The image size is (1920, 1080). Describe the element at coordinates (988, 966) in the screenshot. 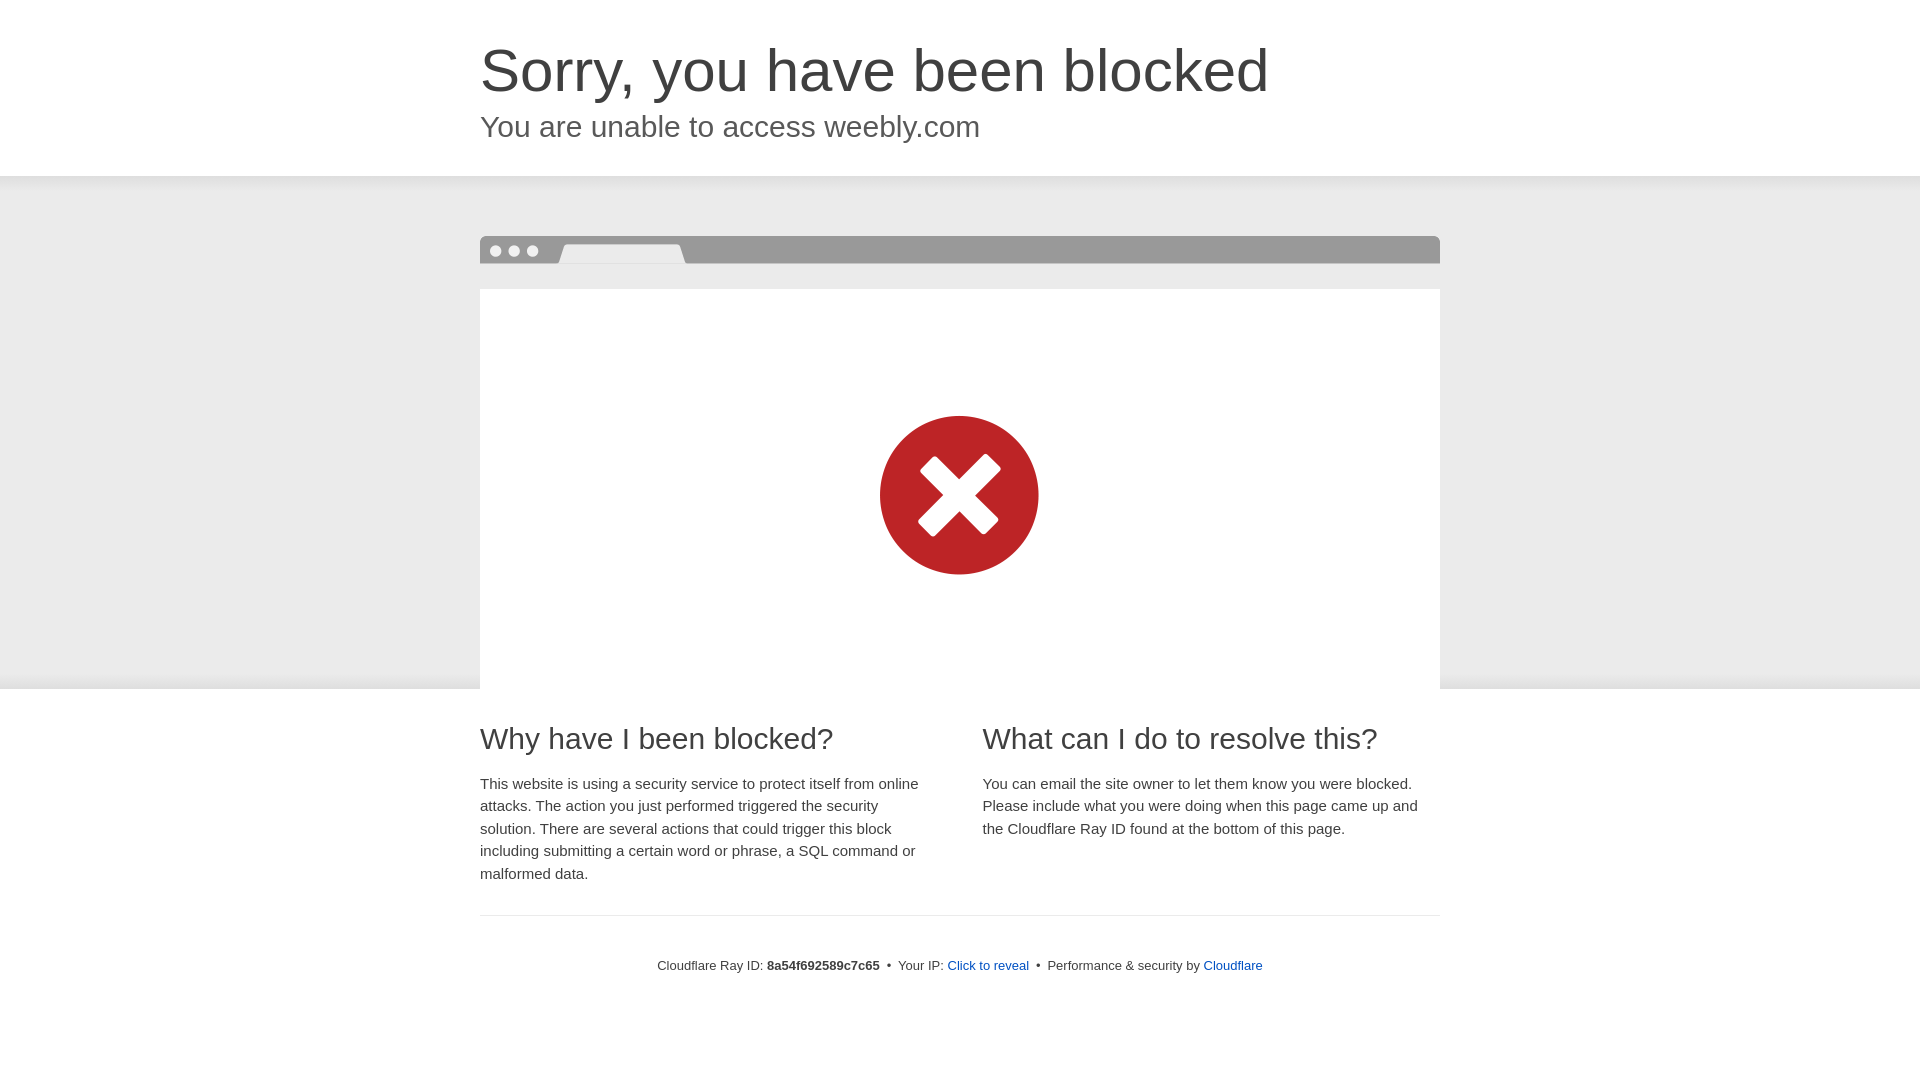

I see `Click to reveal` at that location.